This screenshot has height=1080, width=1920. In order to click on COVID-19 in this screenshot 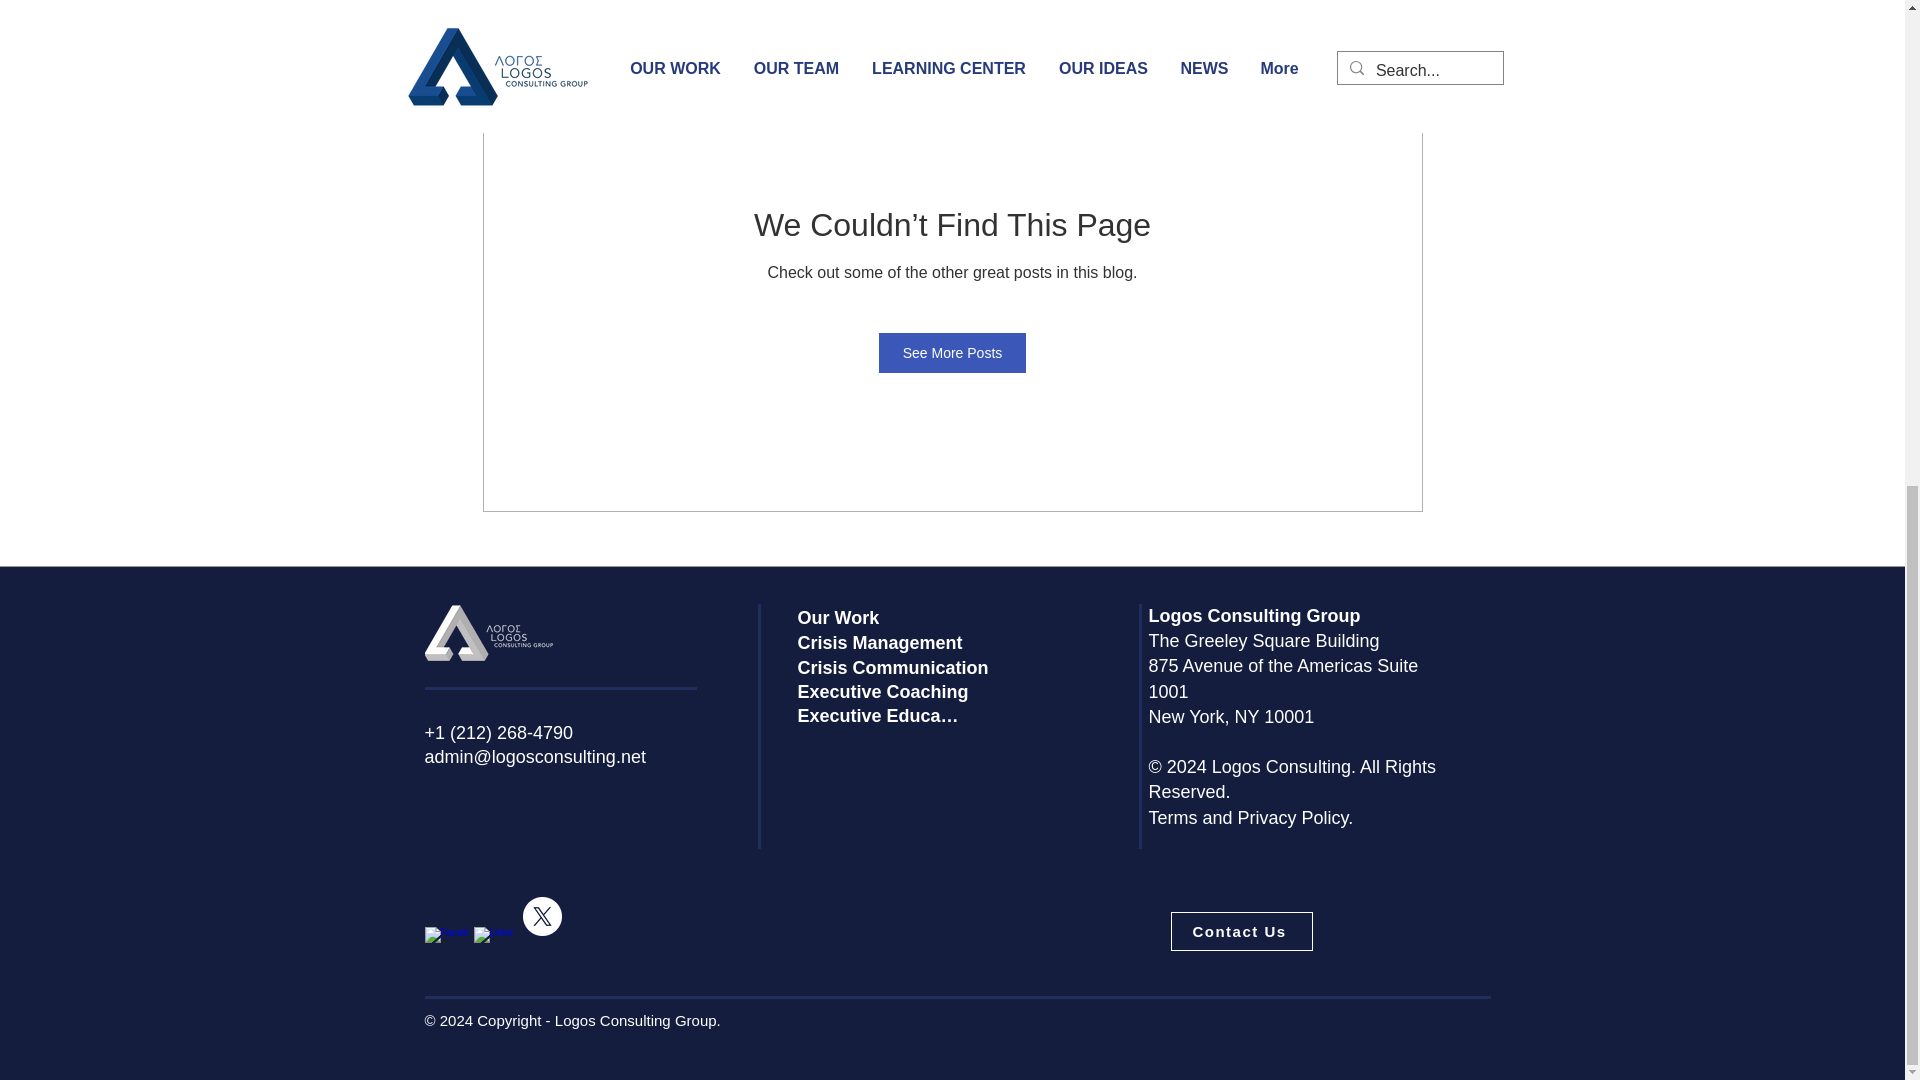, I will do `click(844, 22)`.